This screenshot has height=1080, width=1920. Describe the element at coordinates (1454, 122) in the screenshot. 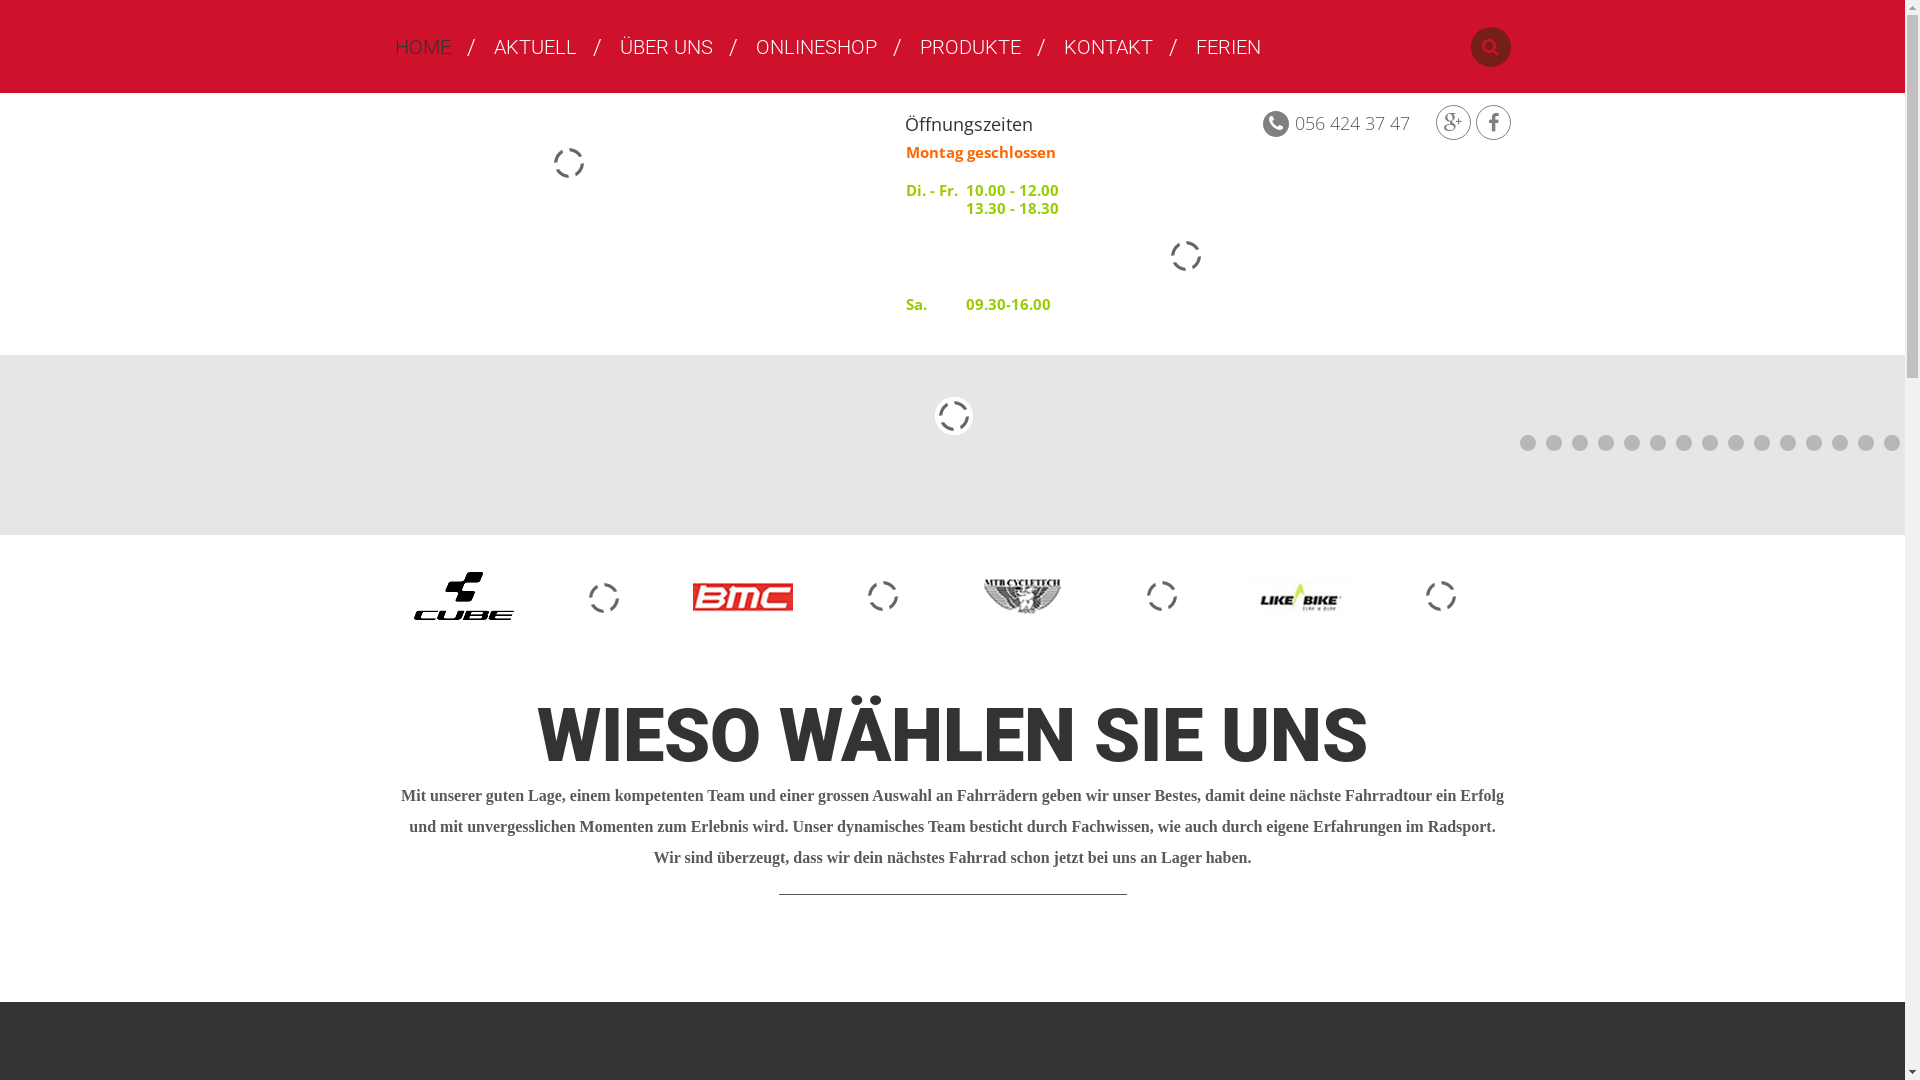

I see `Google+` at that location.